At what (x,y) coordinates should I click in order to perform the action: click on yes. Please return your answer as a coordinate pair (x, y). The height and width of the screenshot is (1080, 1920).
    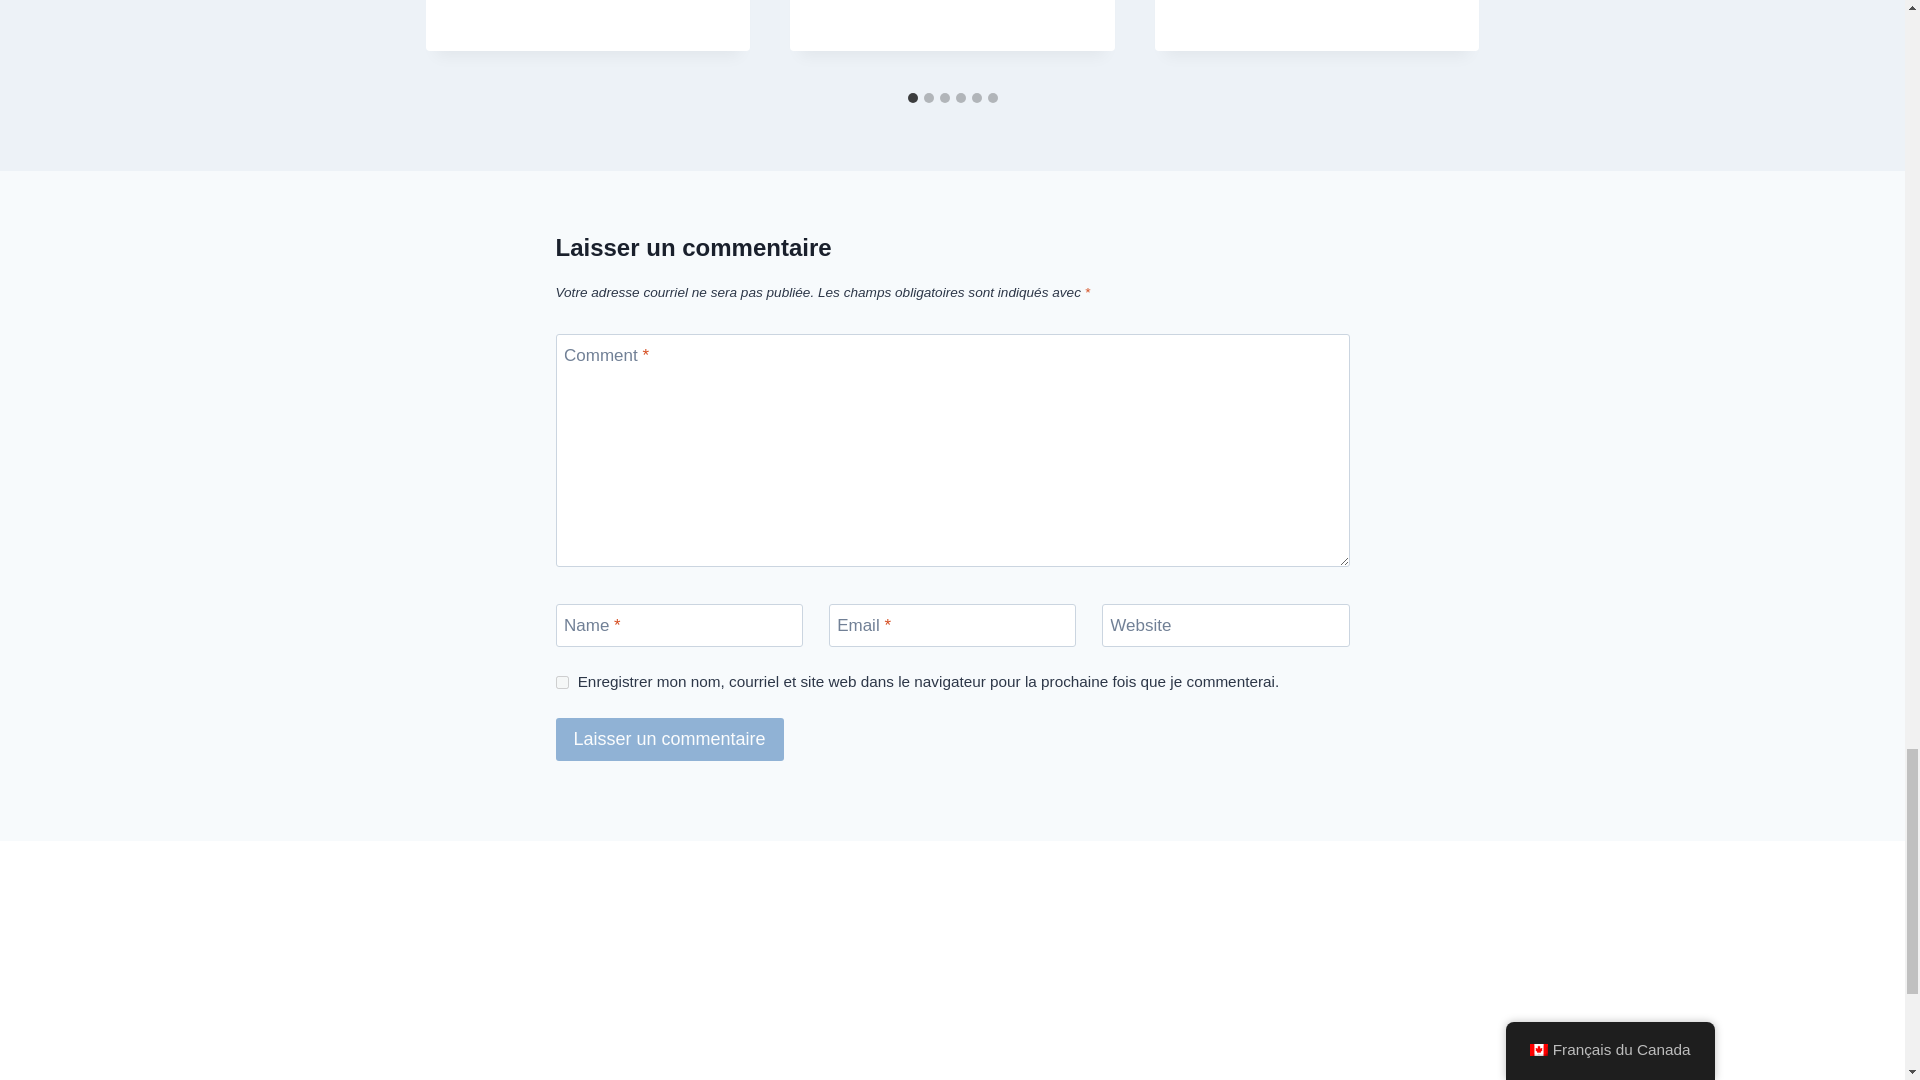
    Looking at the image, I should click on (562, 682).